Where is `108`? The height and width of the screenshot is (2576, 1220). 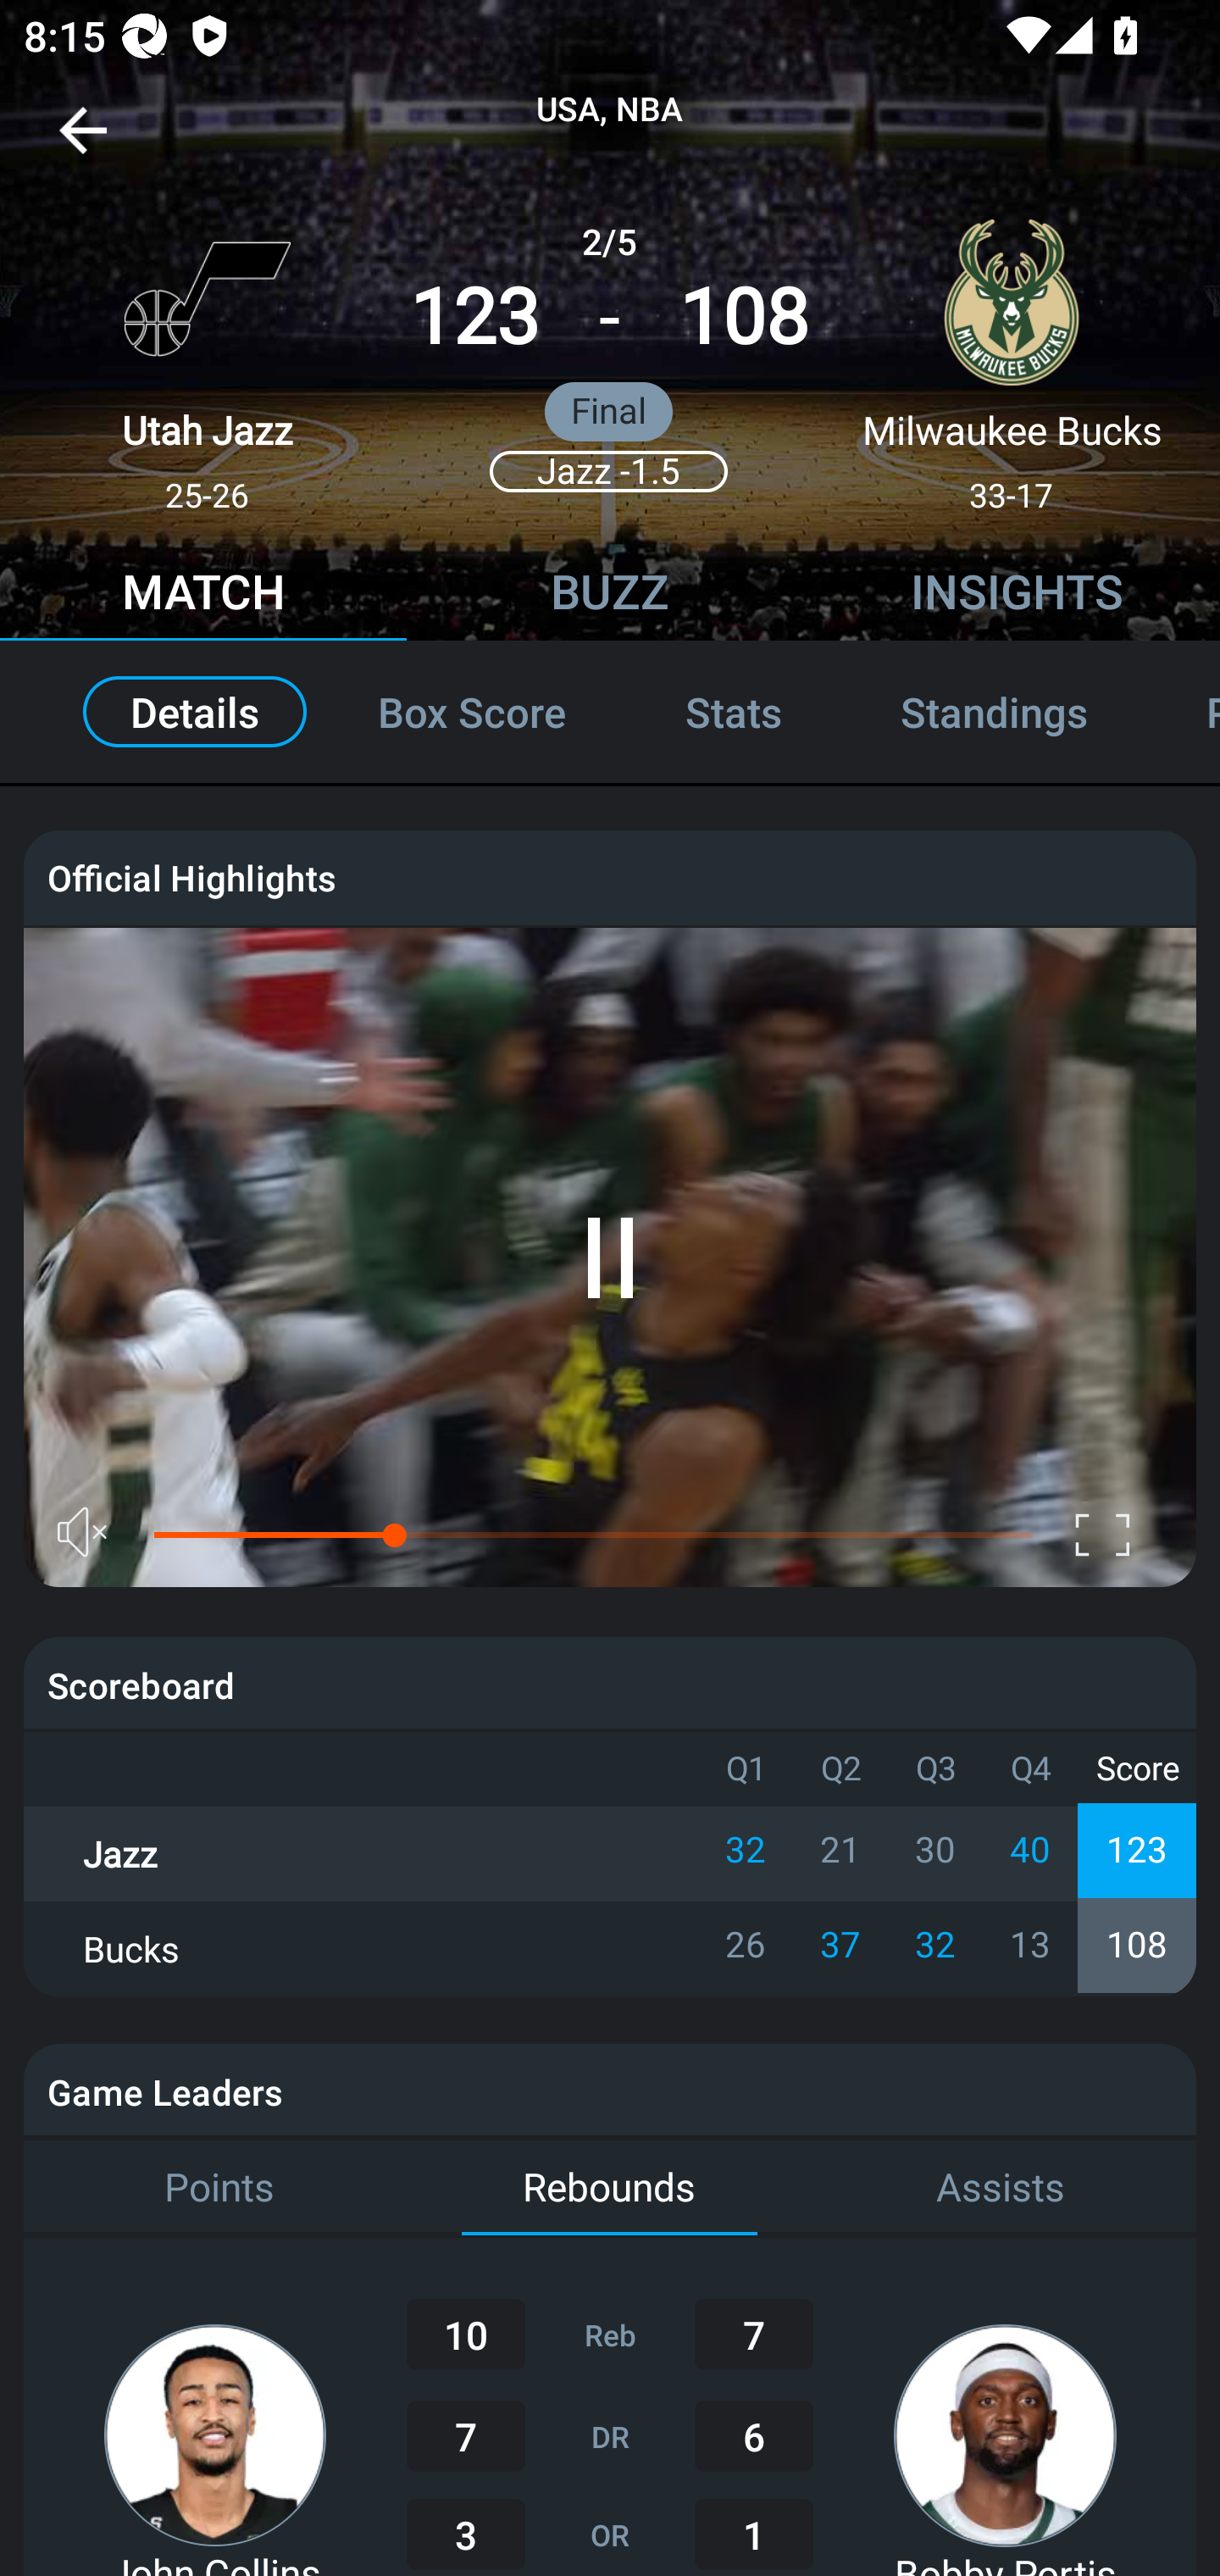
108 is located at coordinates (744, 317).